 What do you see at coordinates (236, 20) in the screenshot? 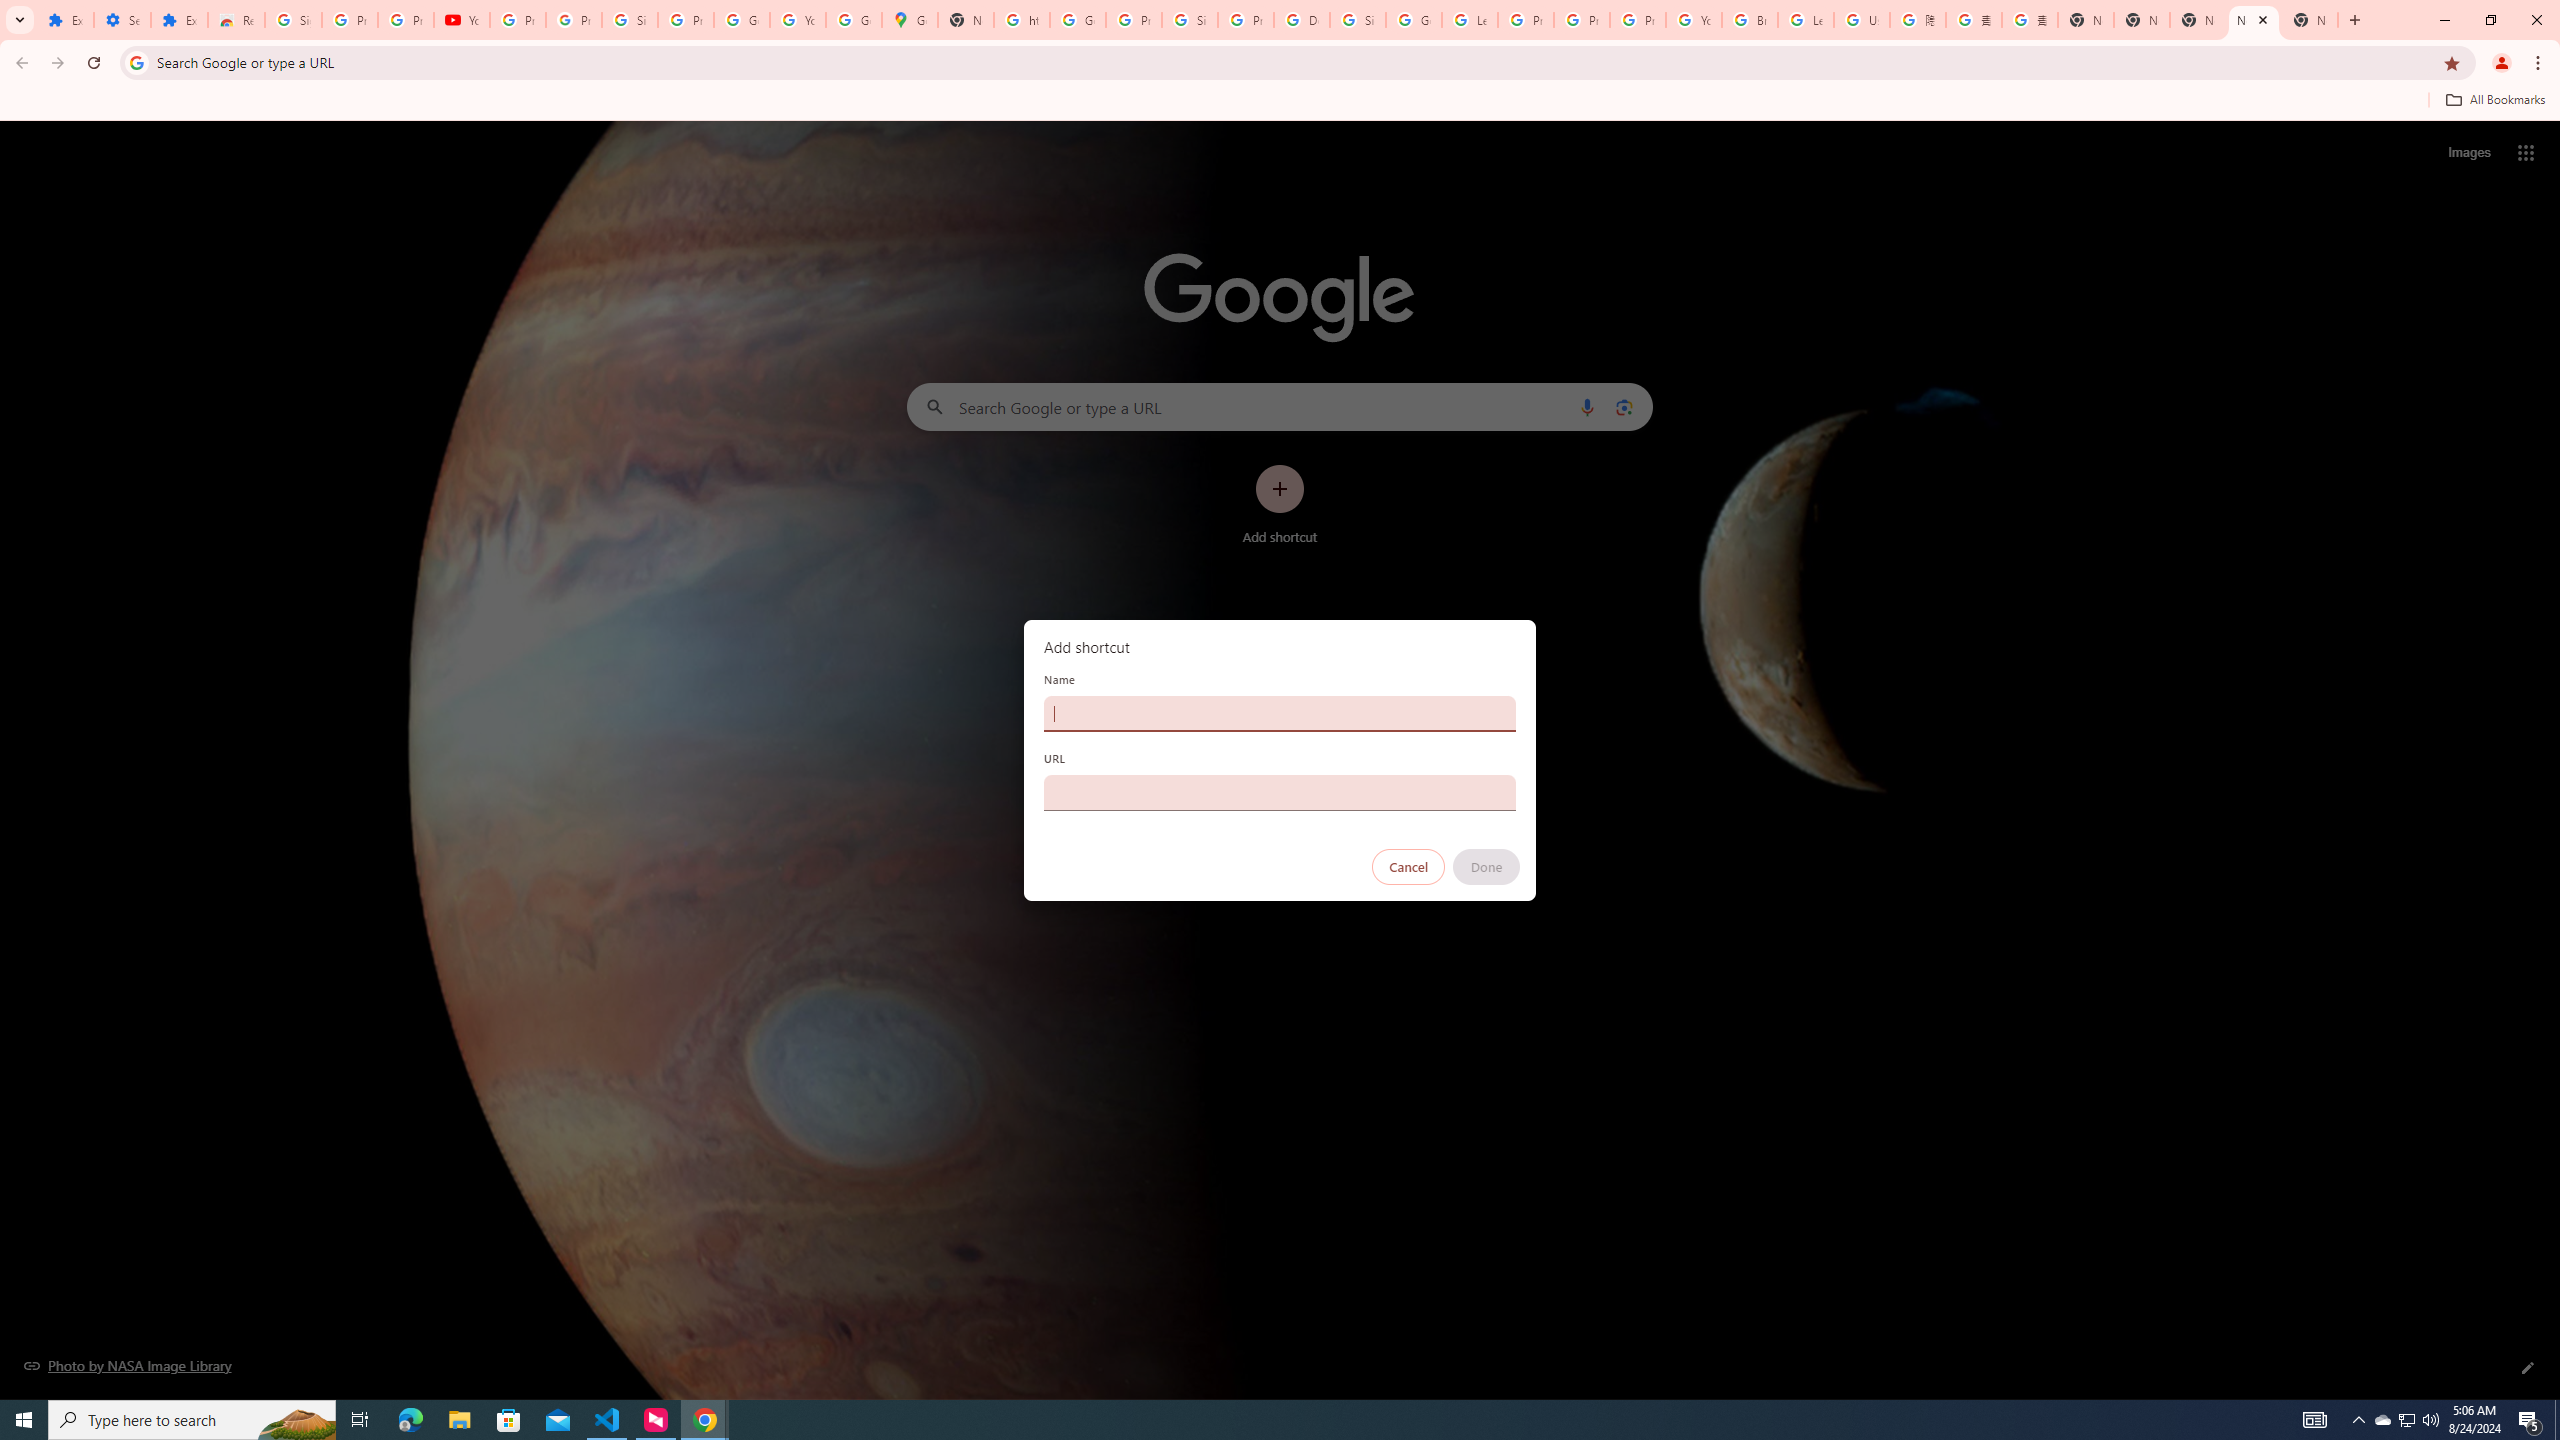
I see `Reviews: Helix Fruit Jump Arcade Game` at bounding box center [236, 20].